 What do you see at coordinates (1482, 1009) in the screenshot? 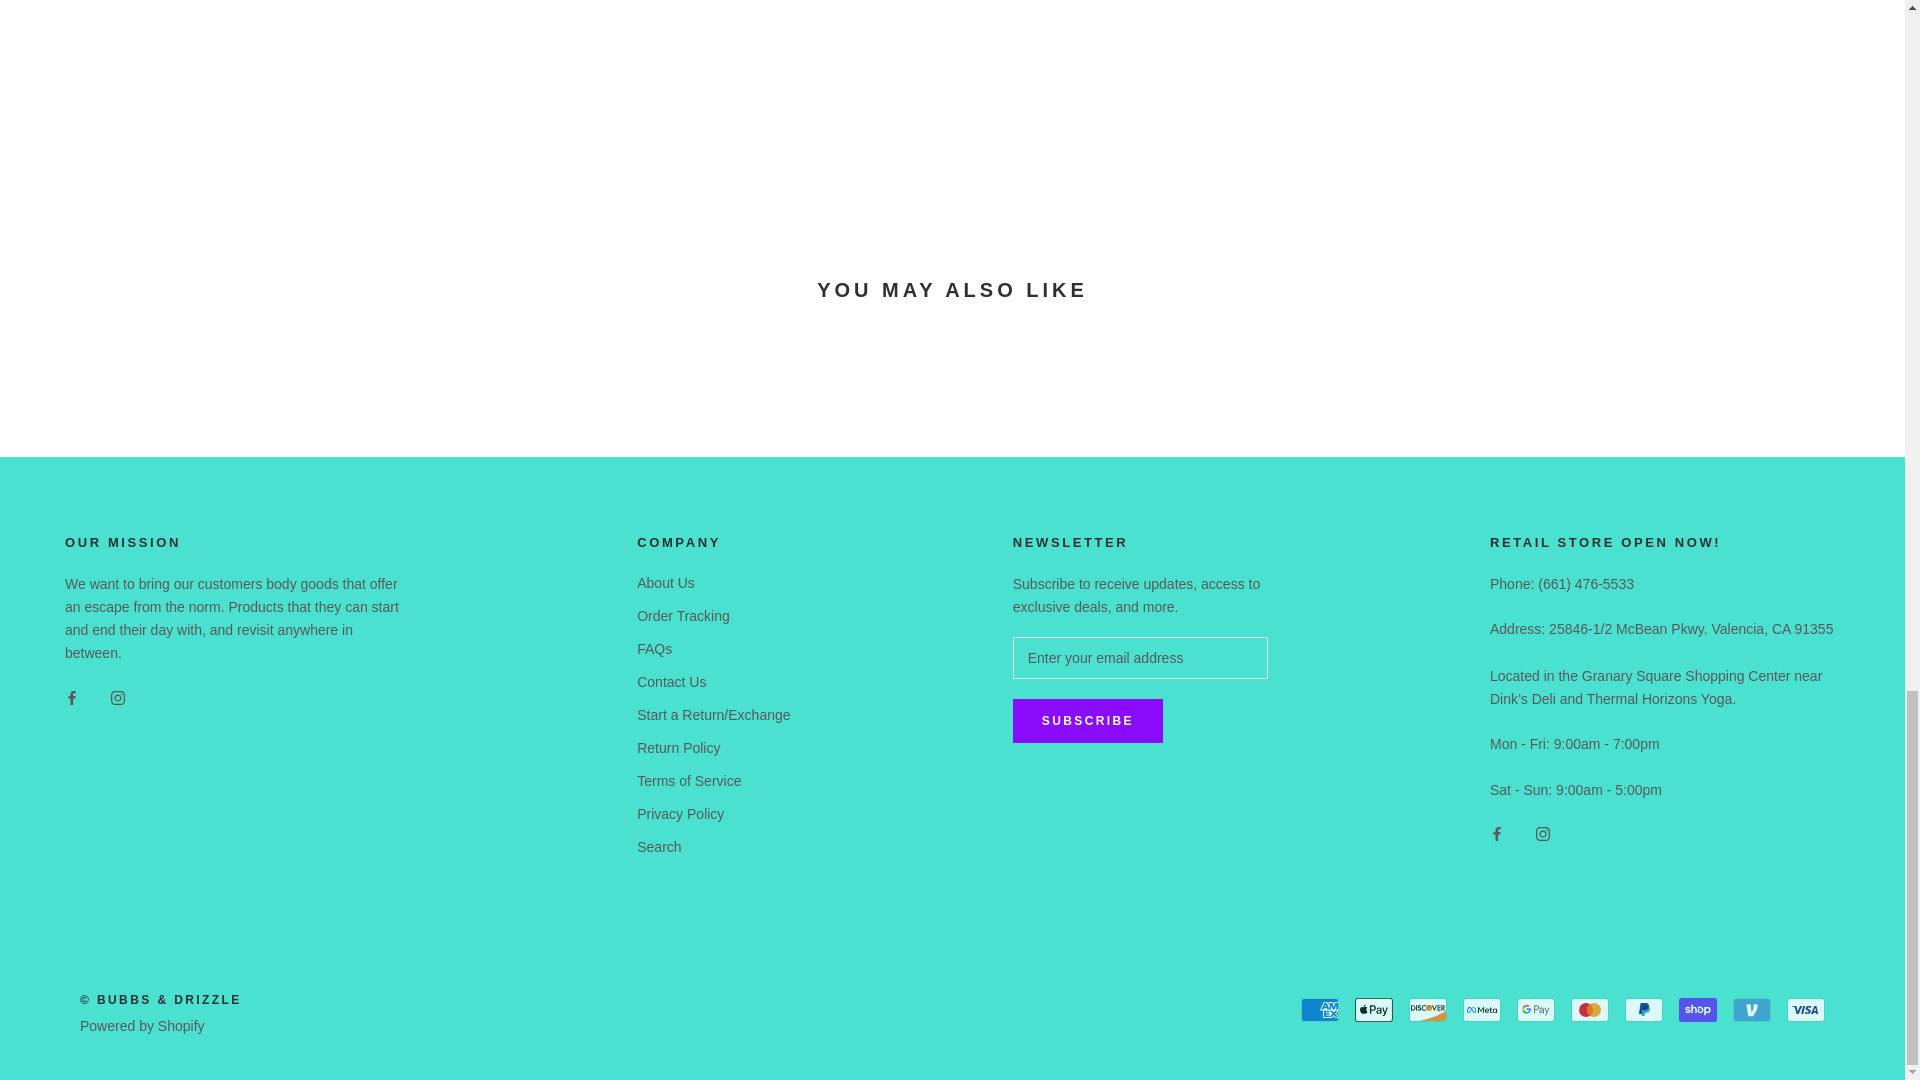
I see `Meta Pay` at bounding box center [1482, 1009].